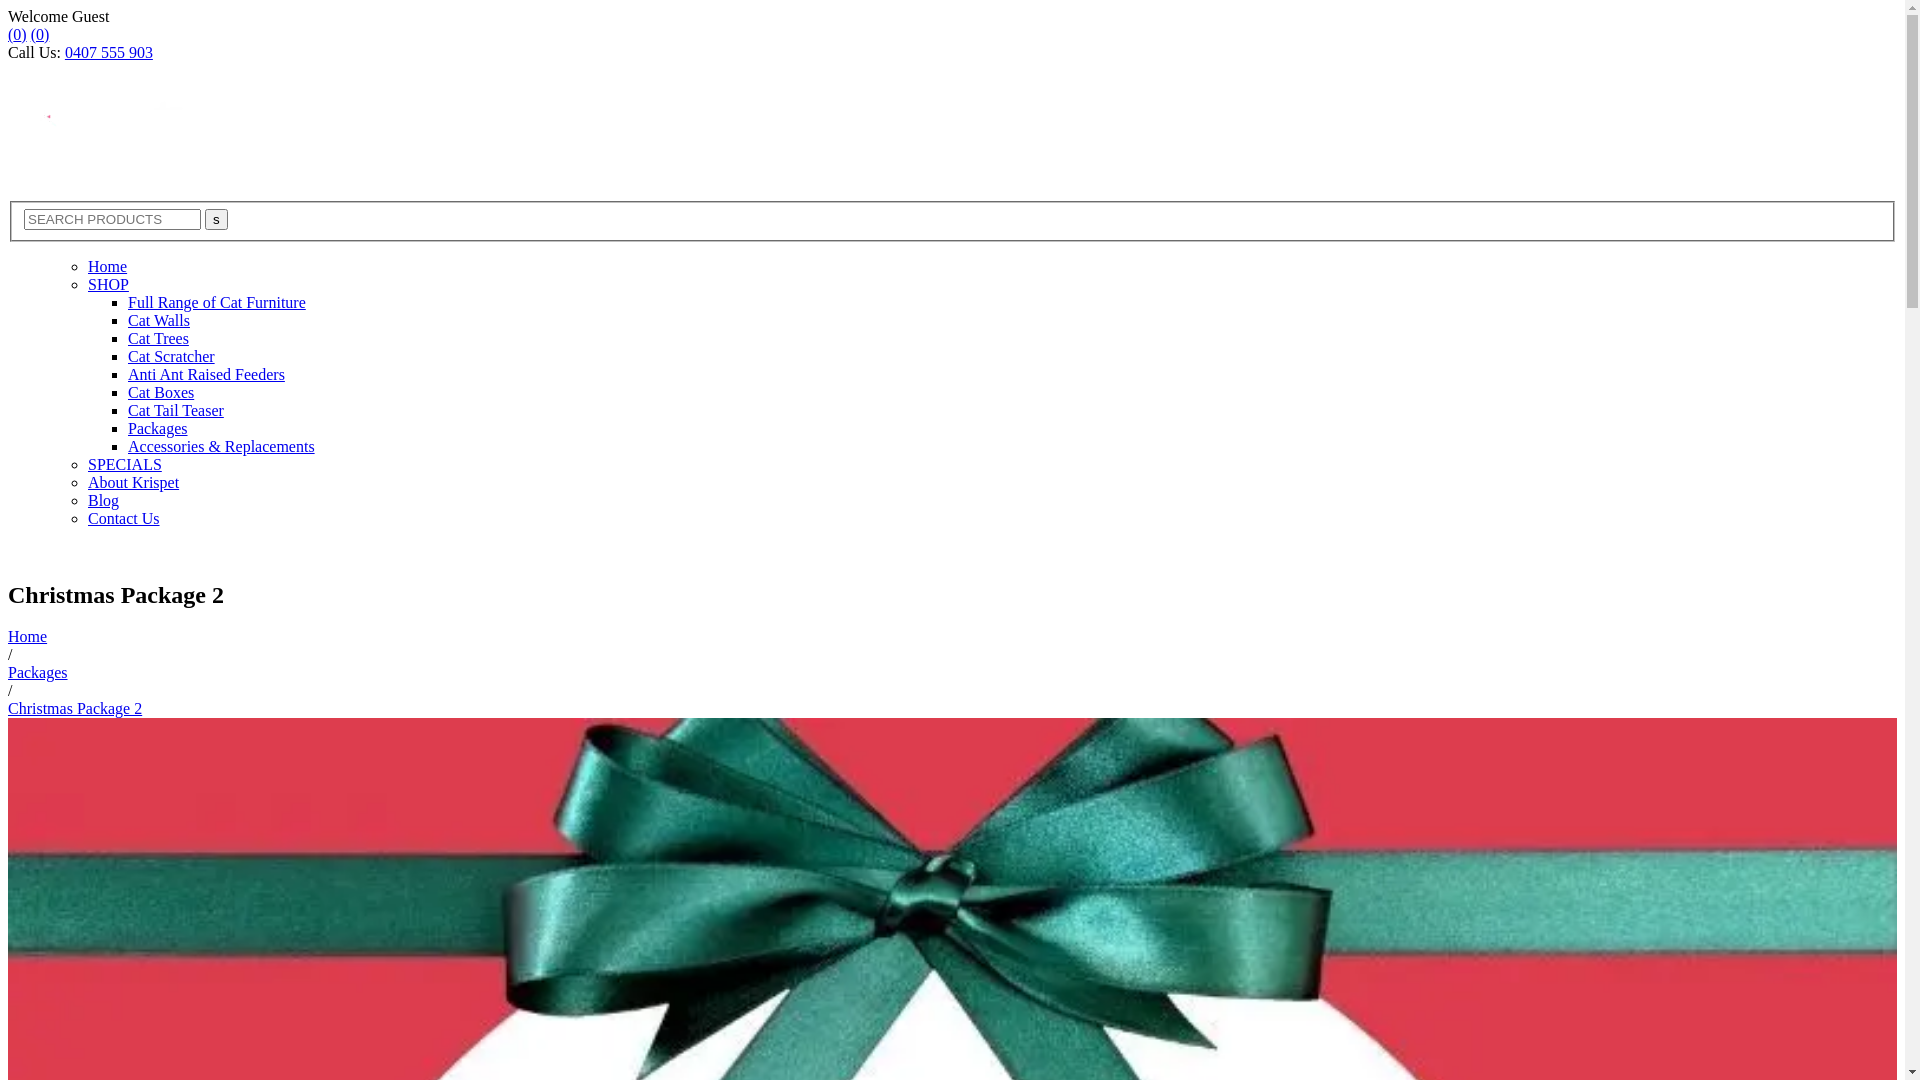 Image resolution: width=1920 pixels, height=1080 pixels. What do you see at coordinates (124, 518) in the screenshot?
I see `Contact Us` at bounding box center [124, 518].